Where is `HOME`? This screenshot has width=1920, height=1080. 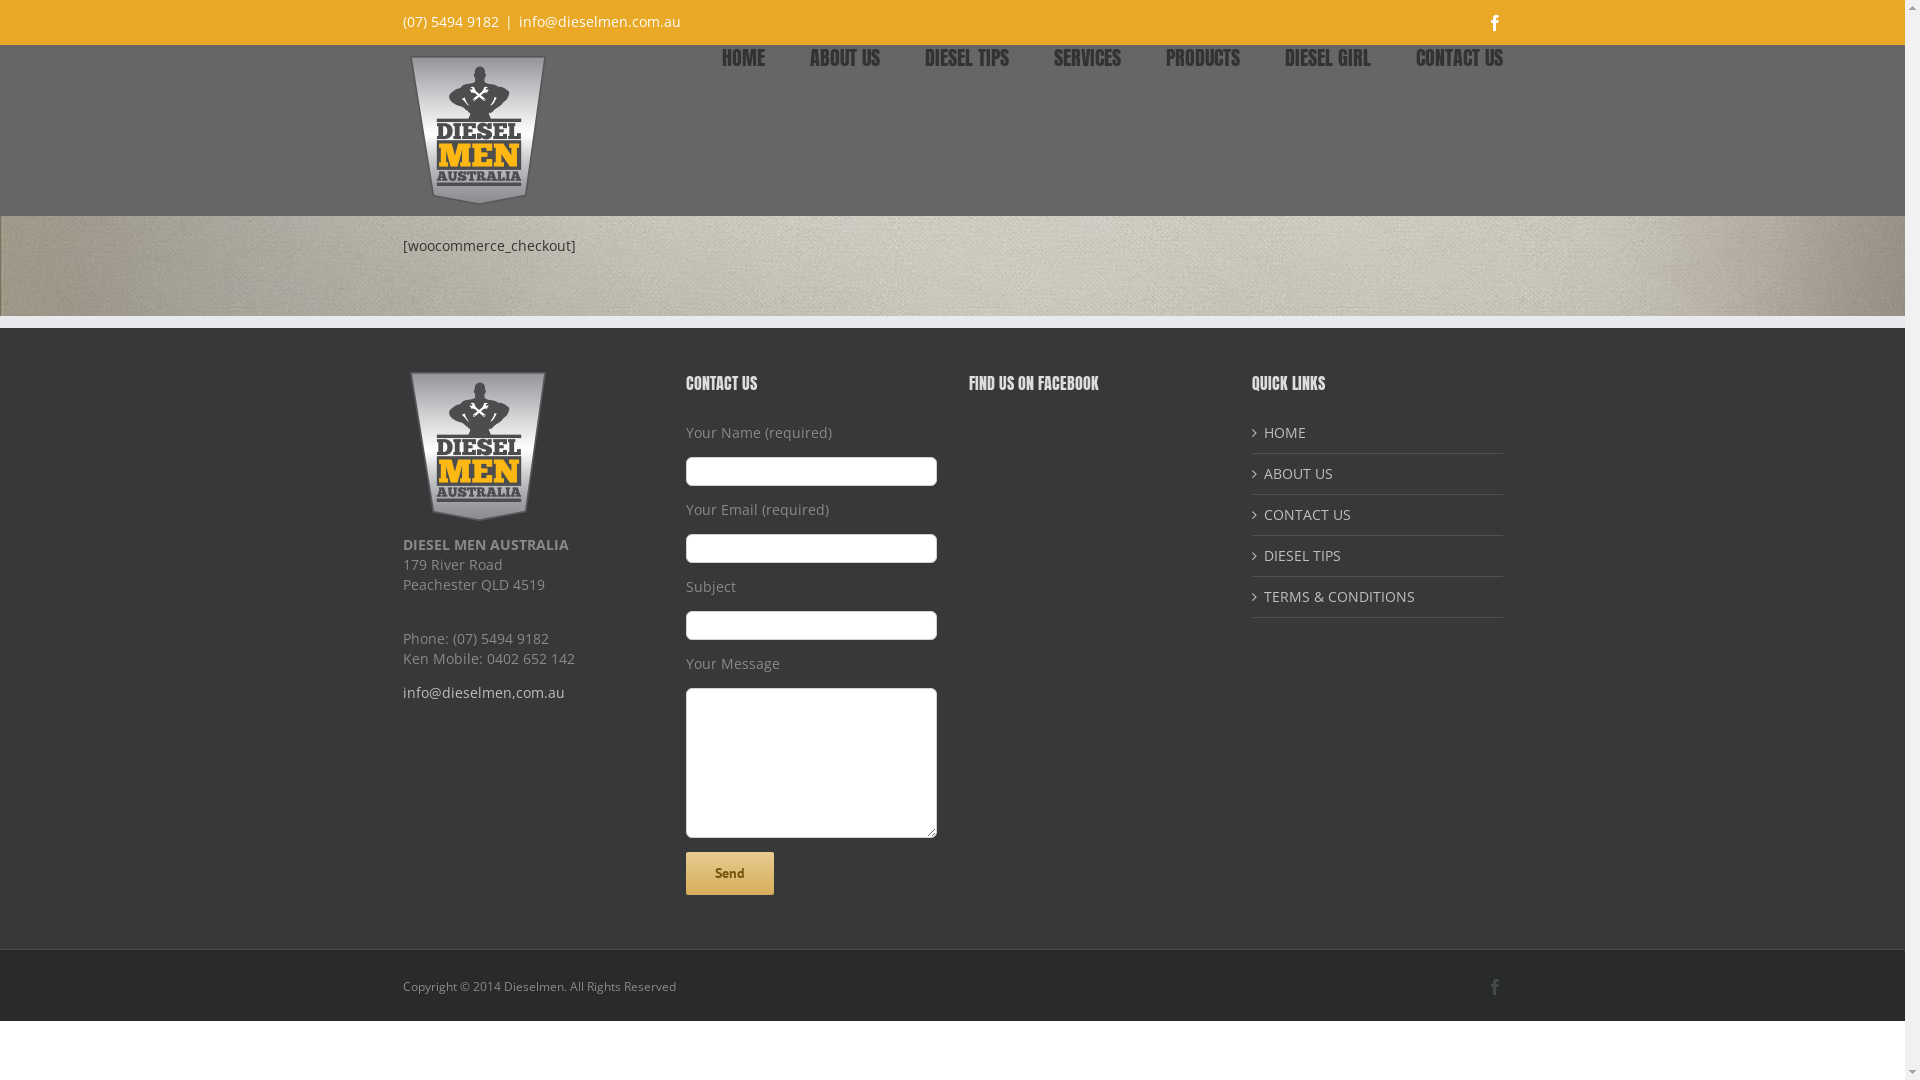 HOME is located at coordinates (1378, 433).